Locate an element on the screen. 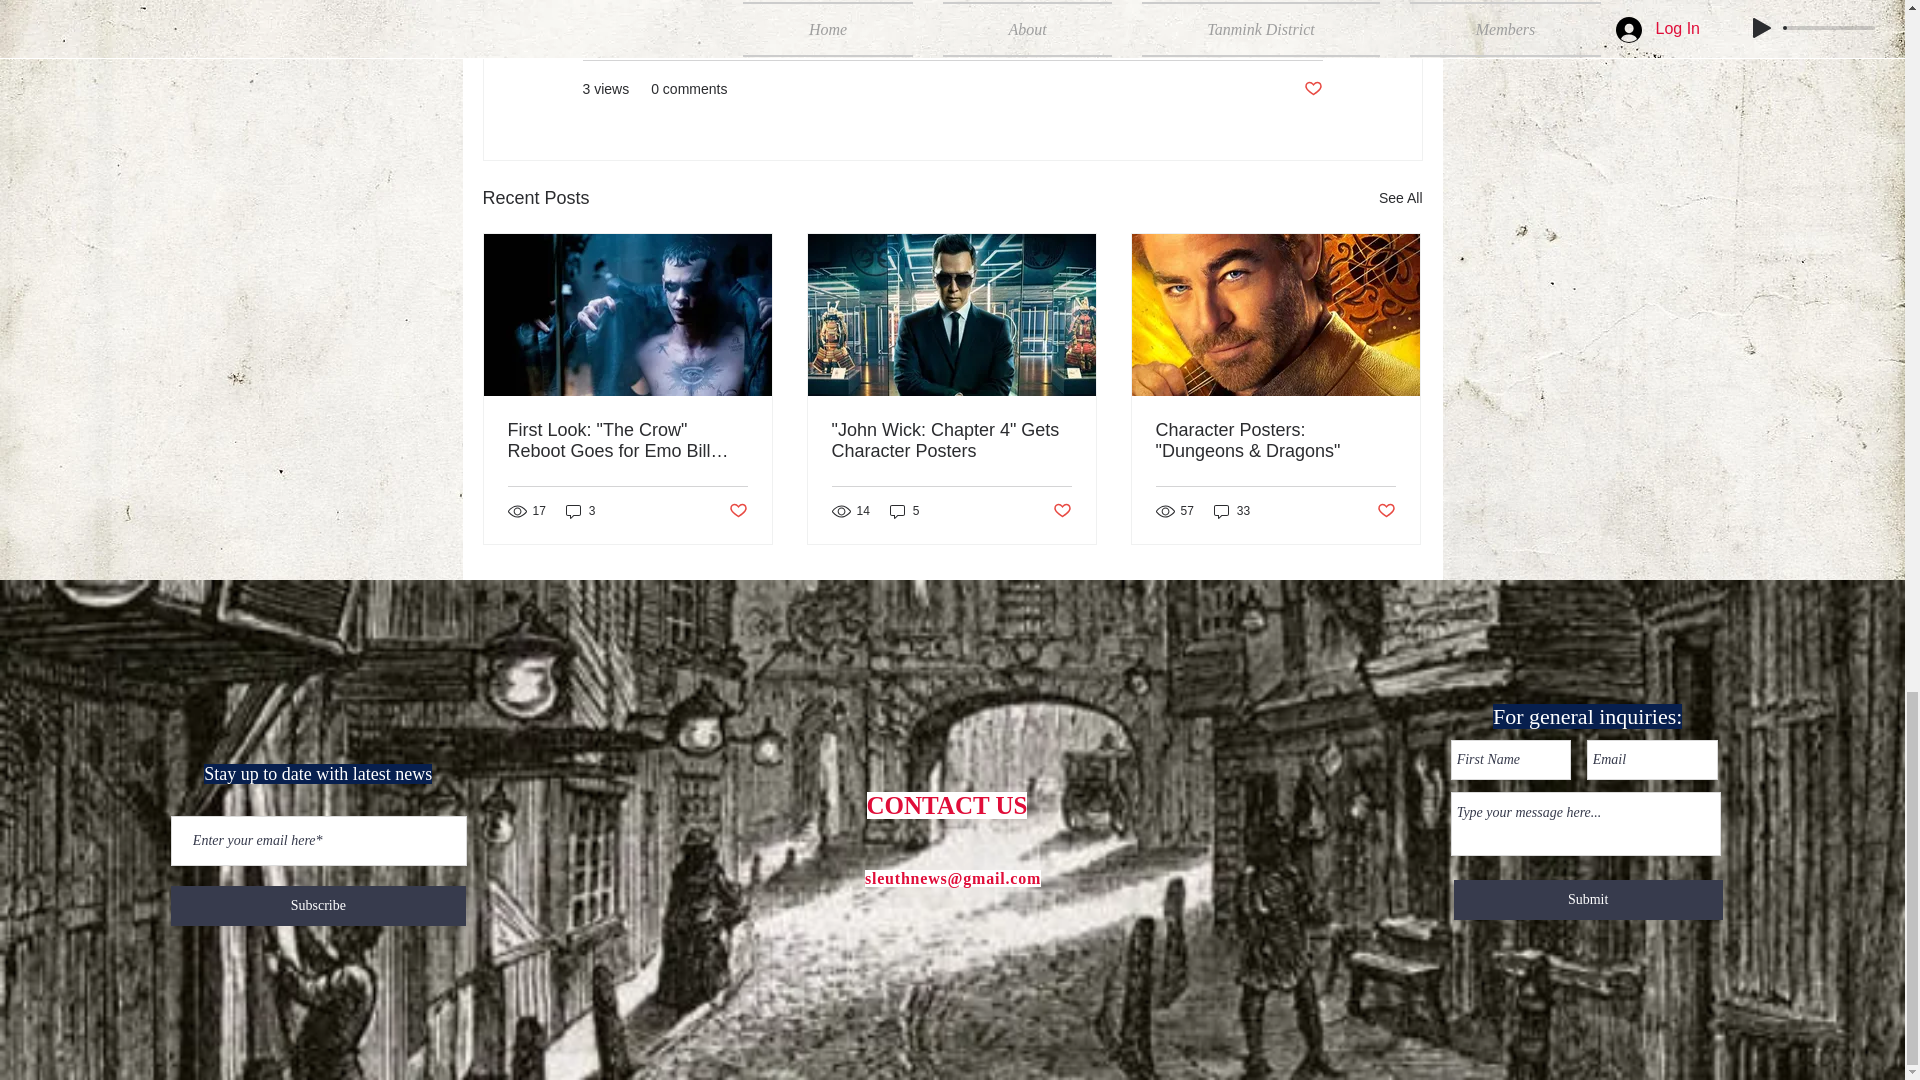  Post not marked as liked is located at coordinates (736, 511).